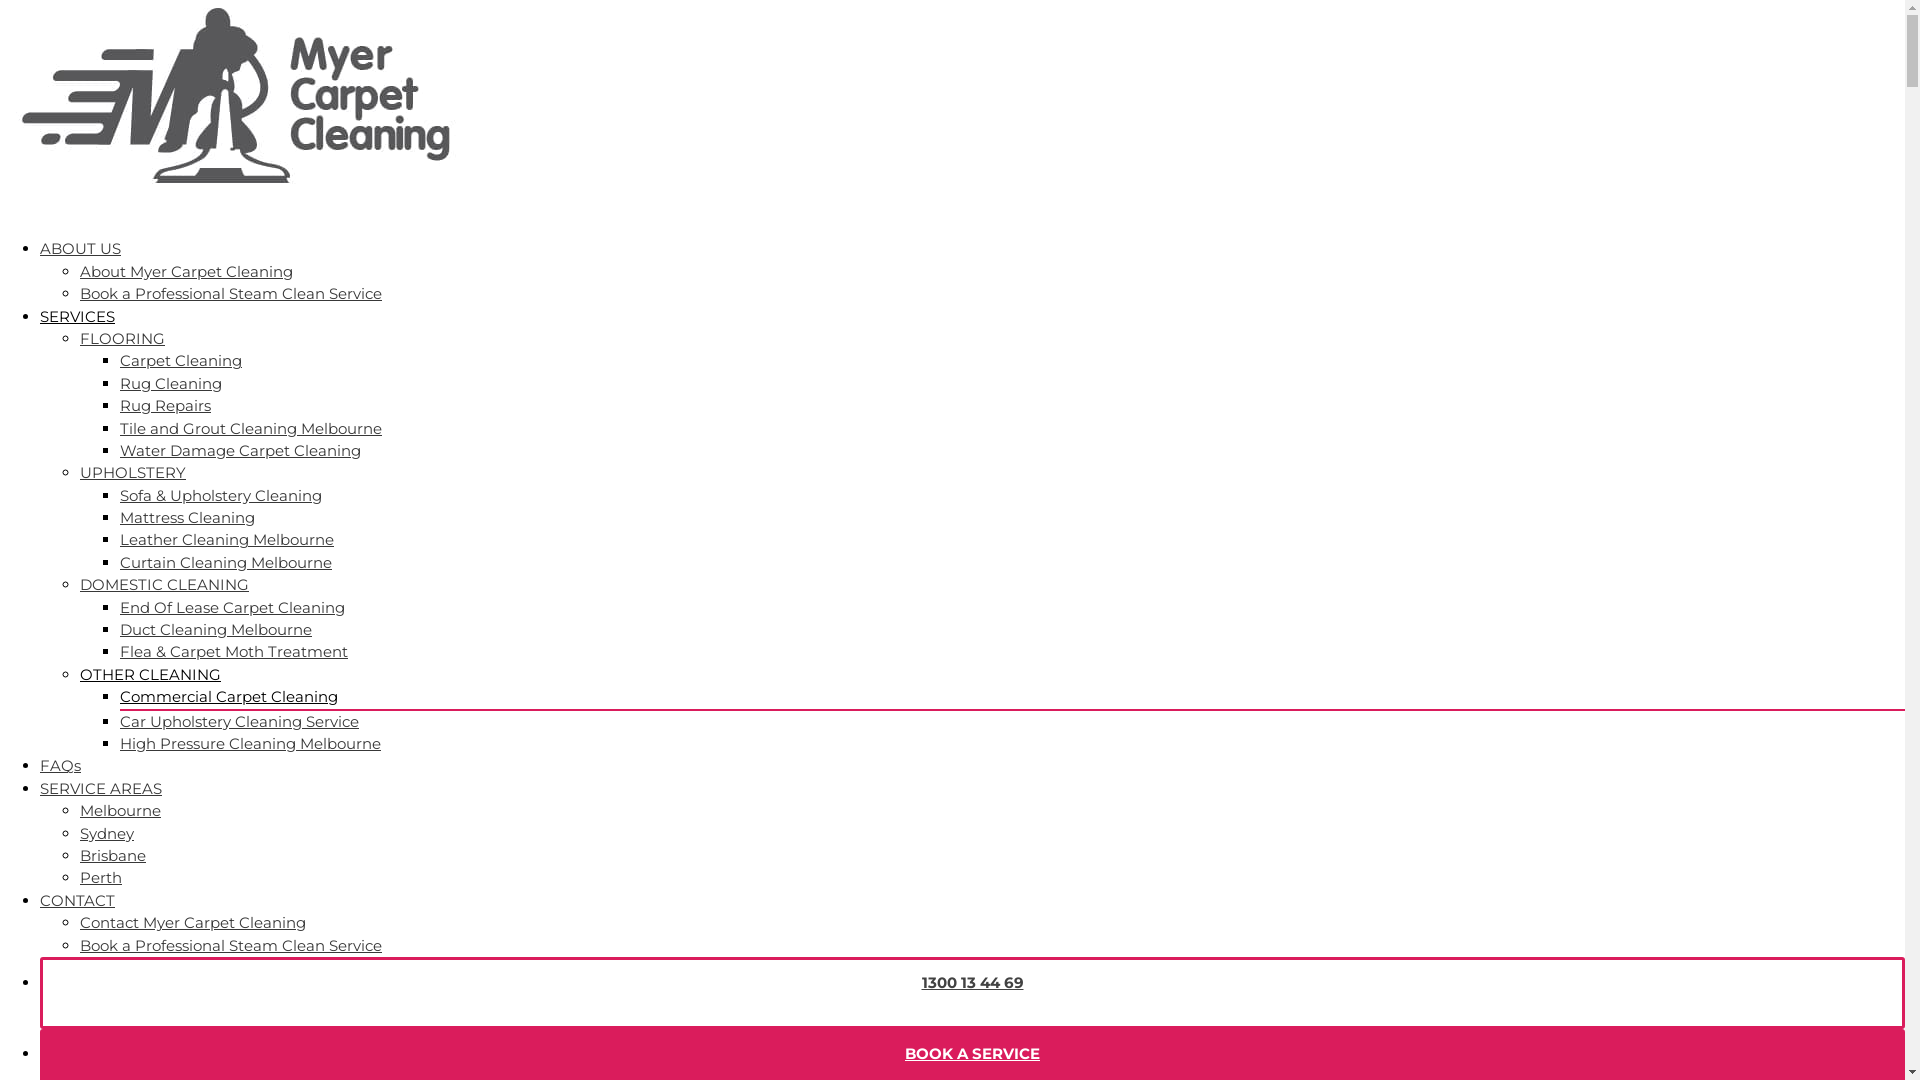 This screenshot has height=1080, width=1920. Describe the element at coordinates (78, 912) in the screenshot. I see `CONTACT` at that location.